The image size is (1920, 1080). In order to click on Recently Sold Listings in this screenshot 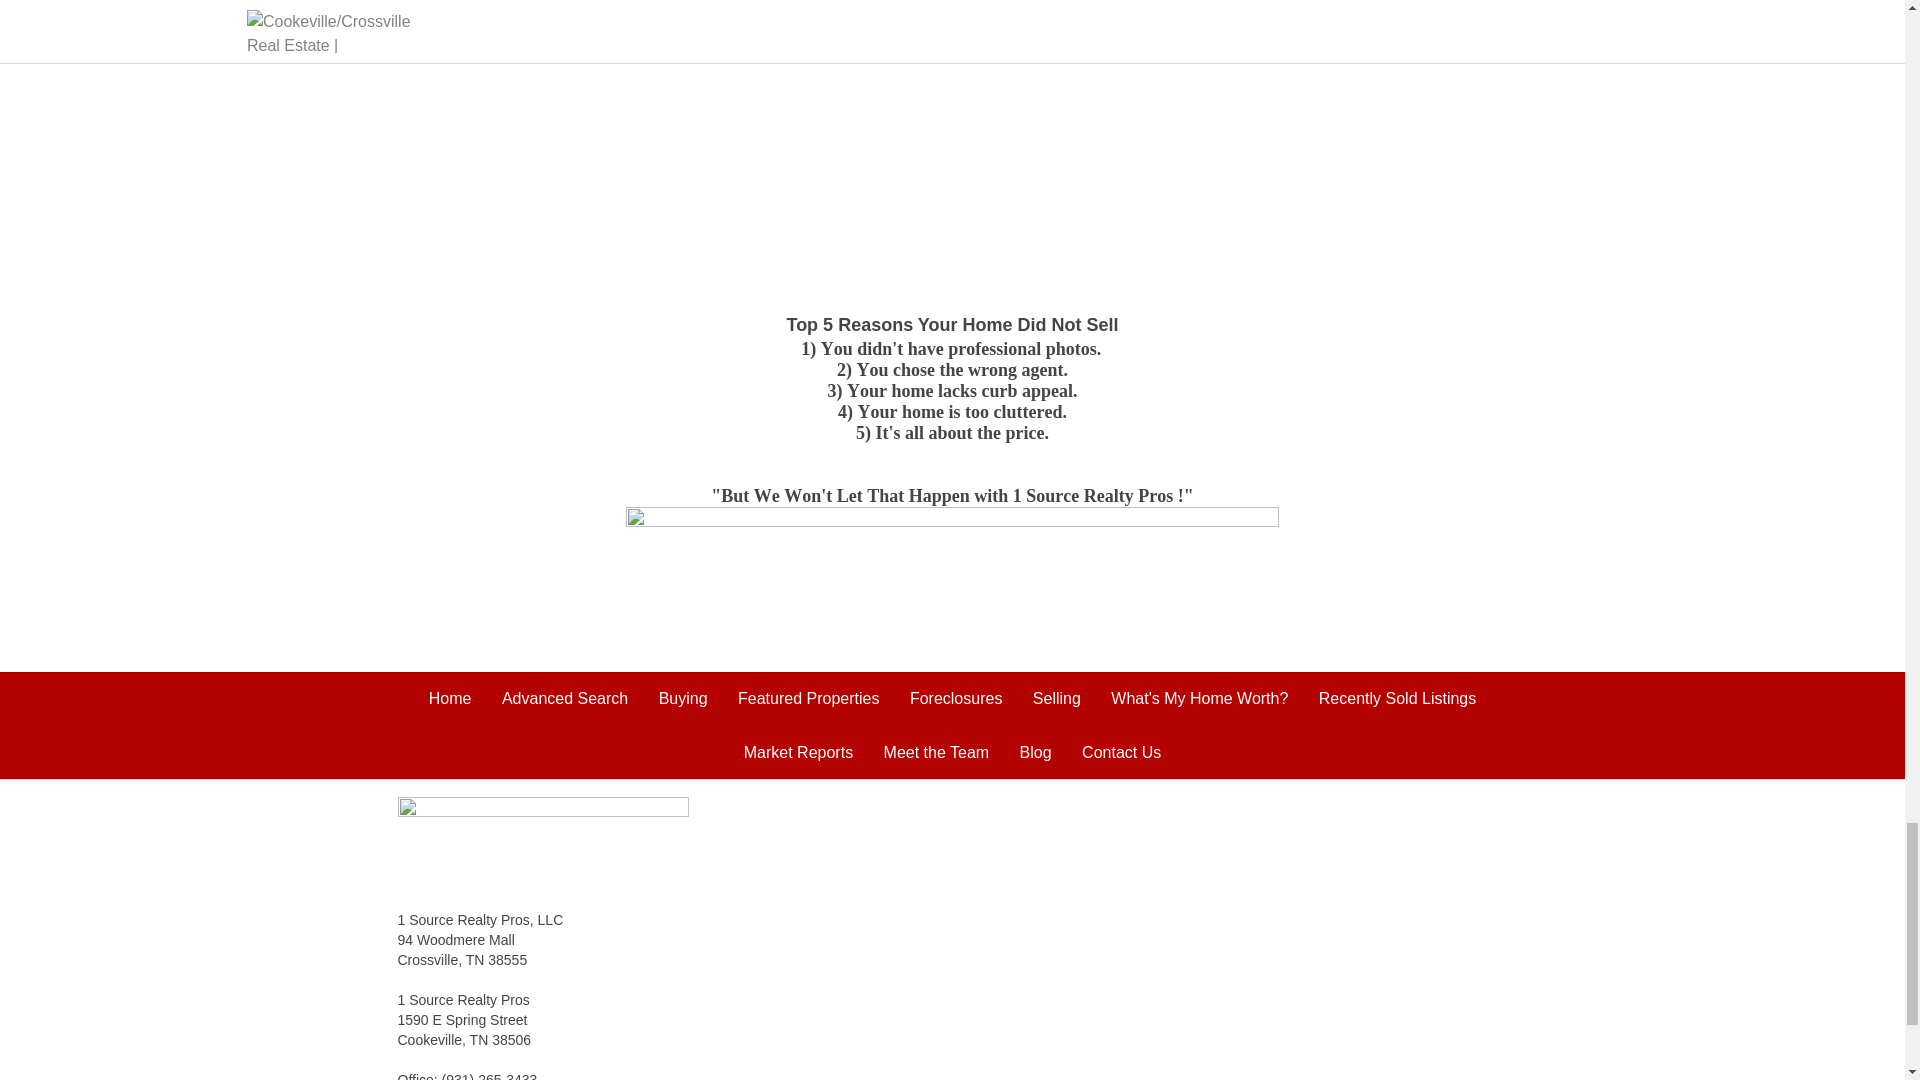, I will do `click(1398, 698)`.